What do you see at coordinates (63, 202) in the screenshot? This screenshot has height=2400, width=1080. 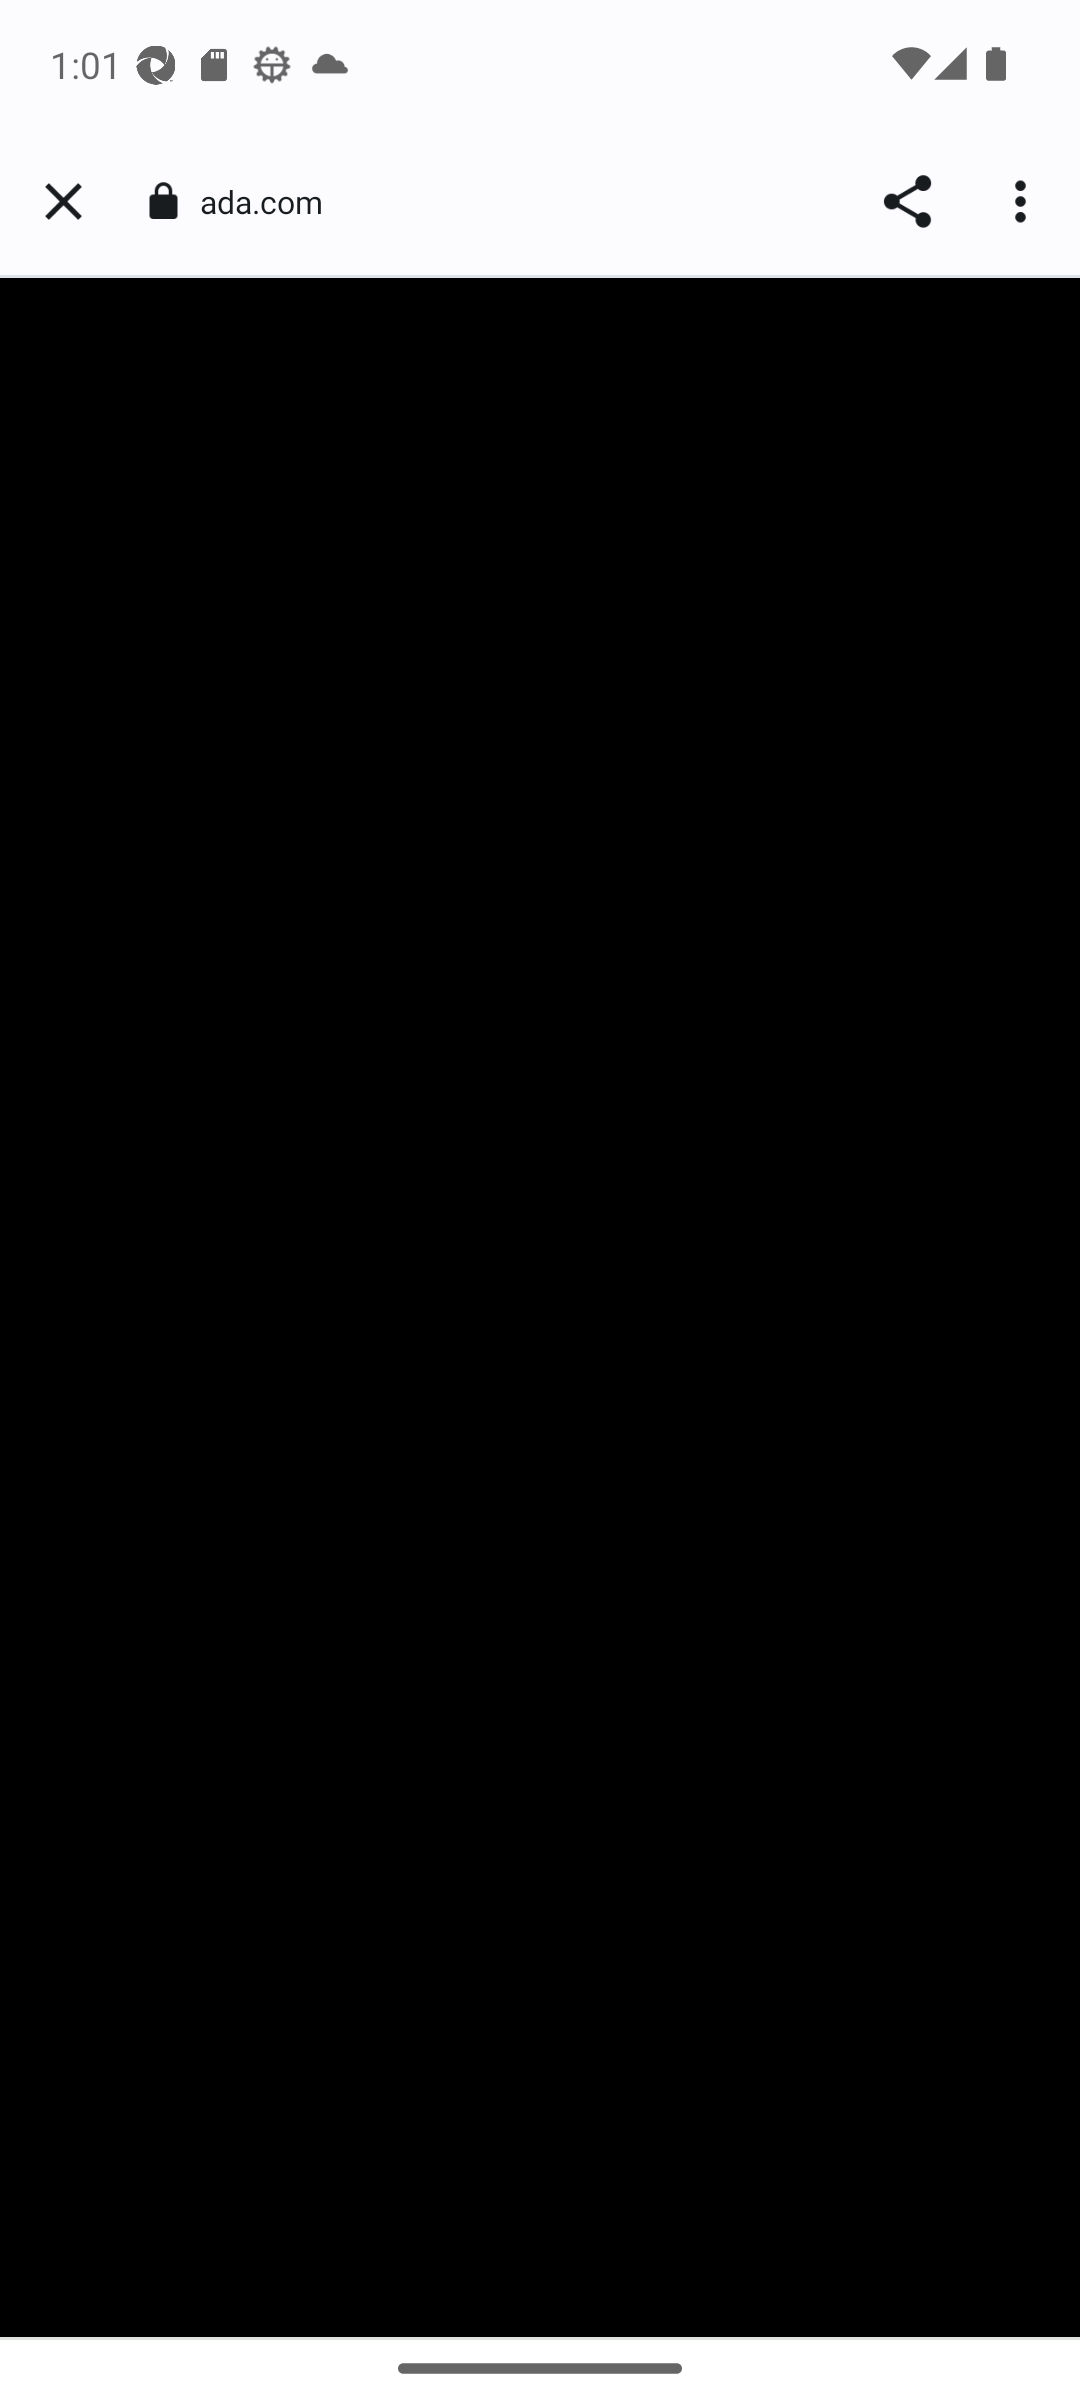 I see `Close tab` at bounding box center [63, 202].